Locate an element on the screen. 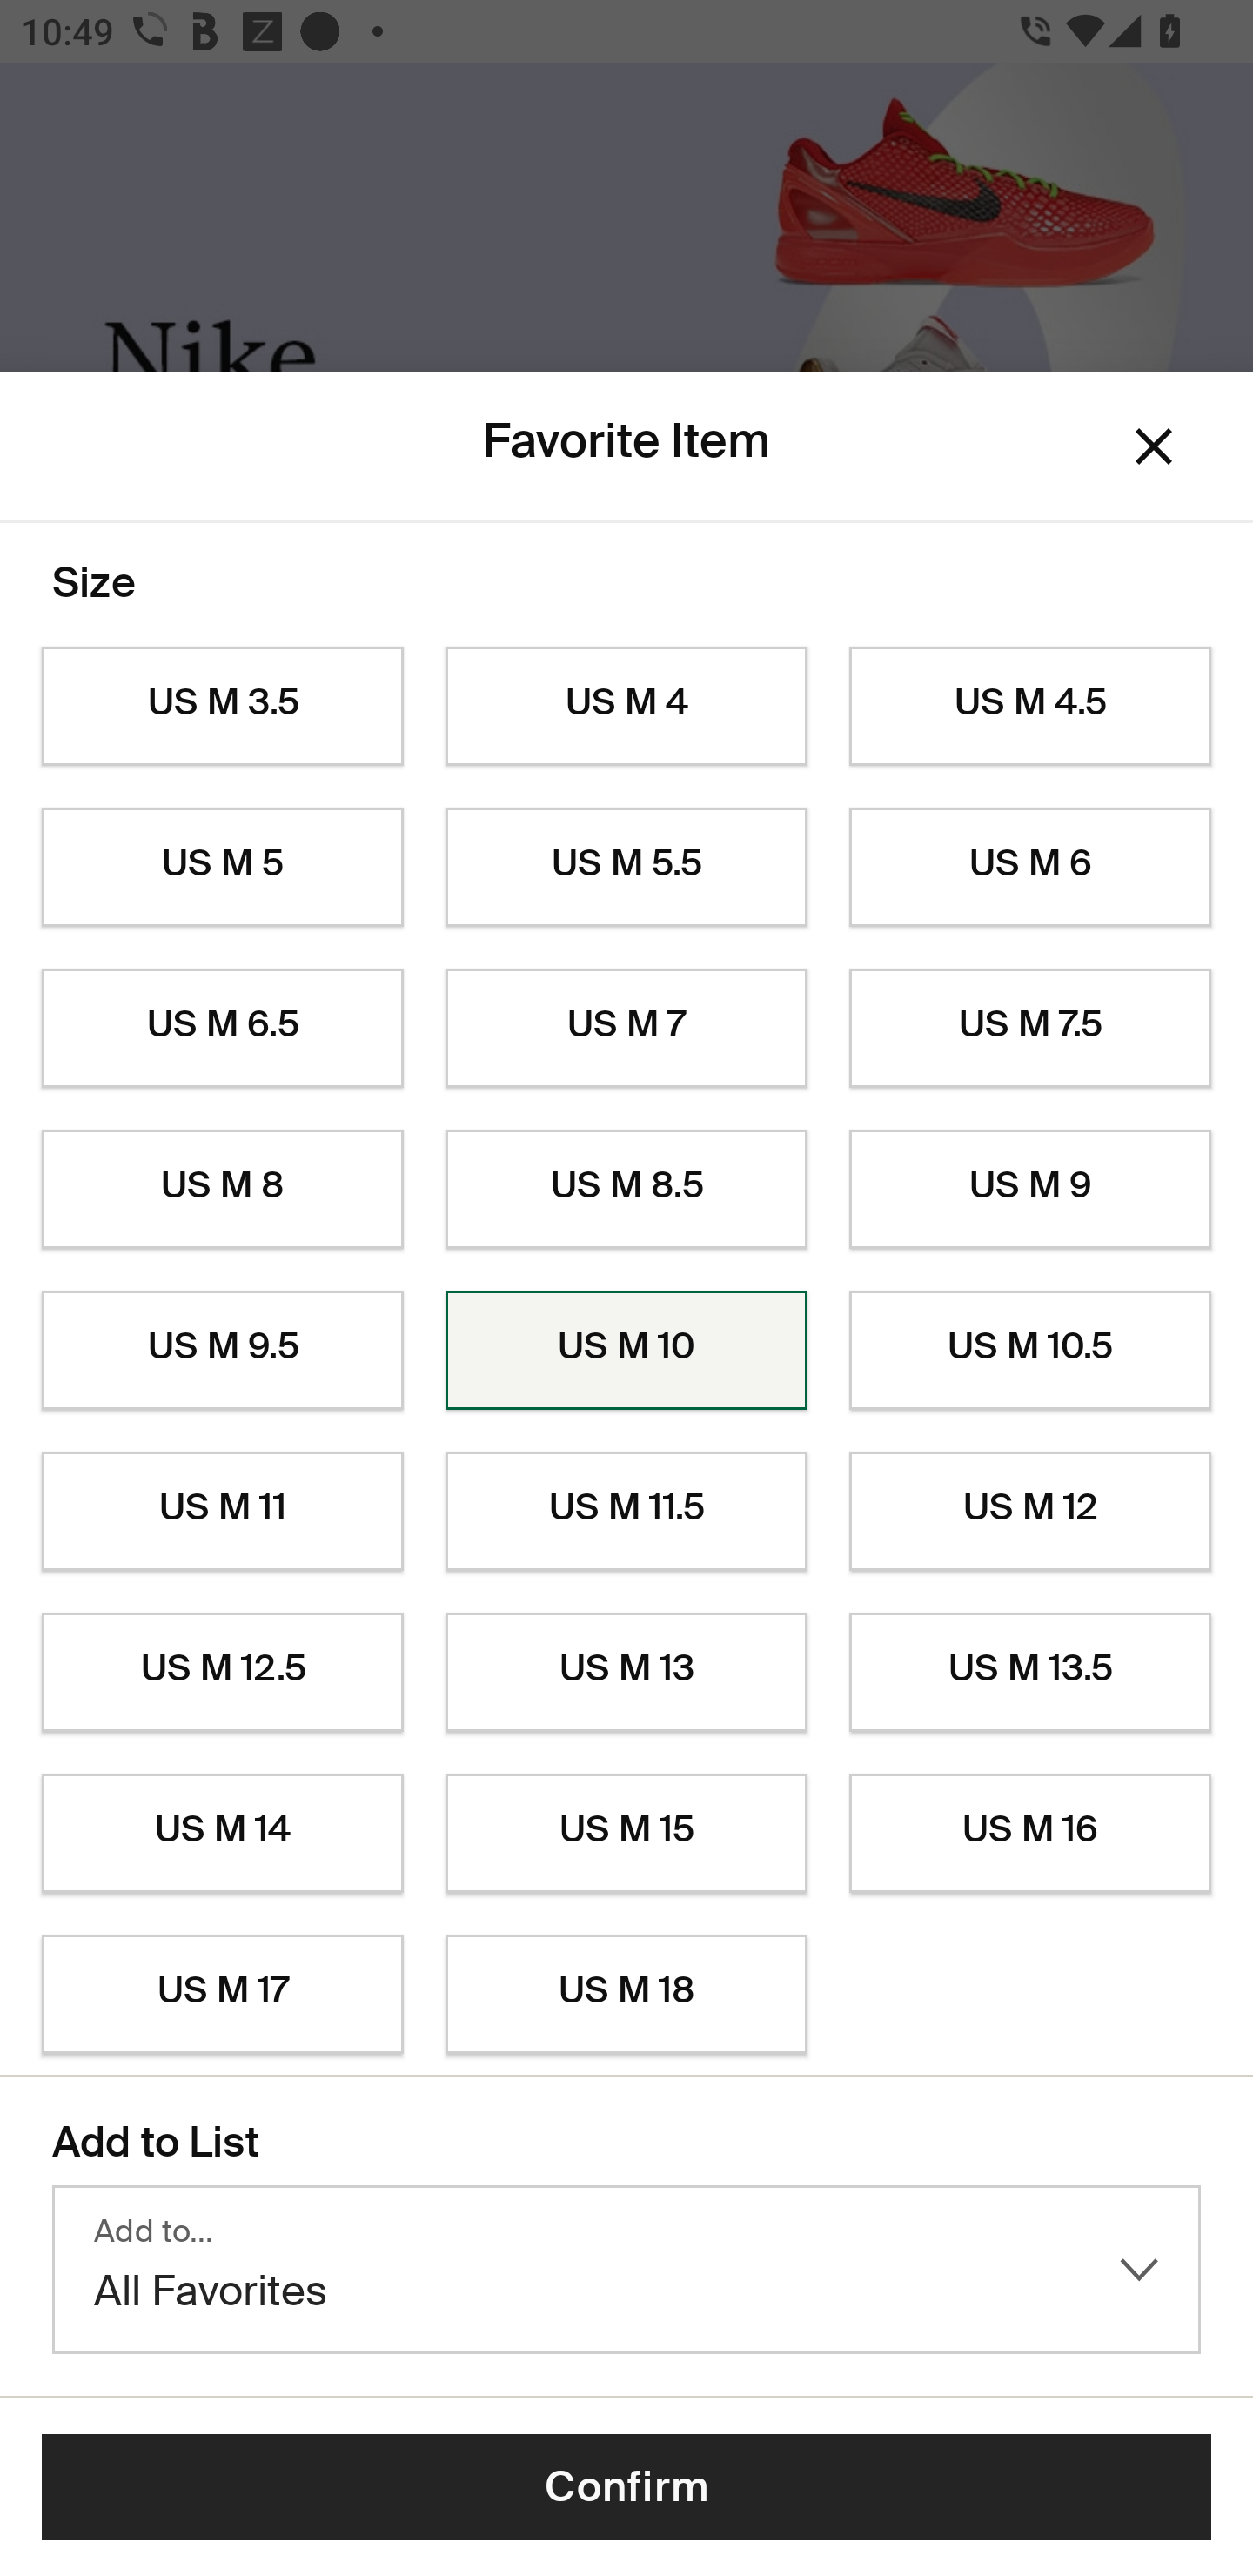 The height and width of the screenshot is (2576, 1253). US M 5 is located at coordinates (222, 867).